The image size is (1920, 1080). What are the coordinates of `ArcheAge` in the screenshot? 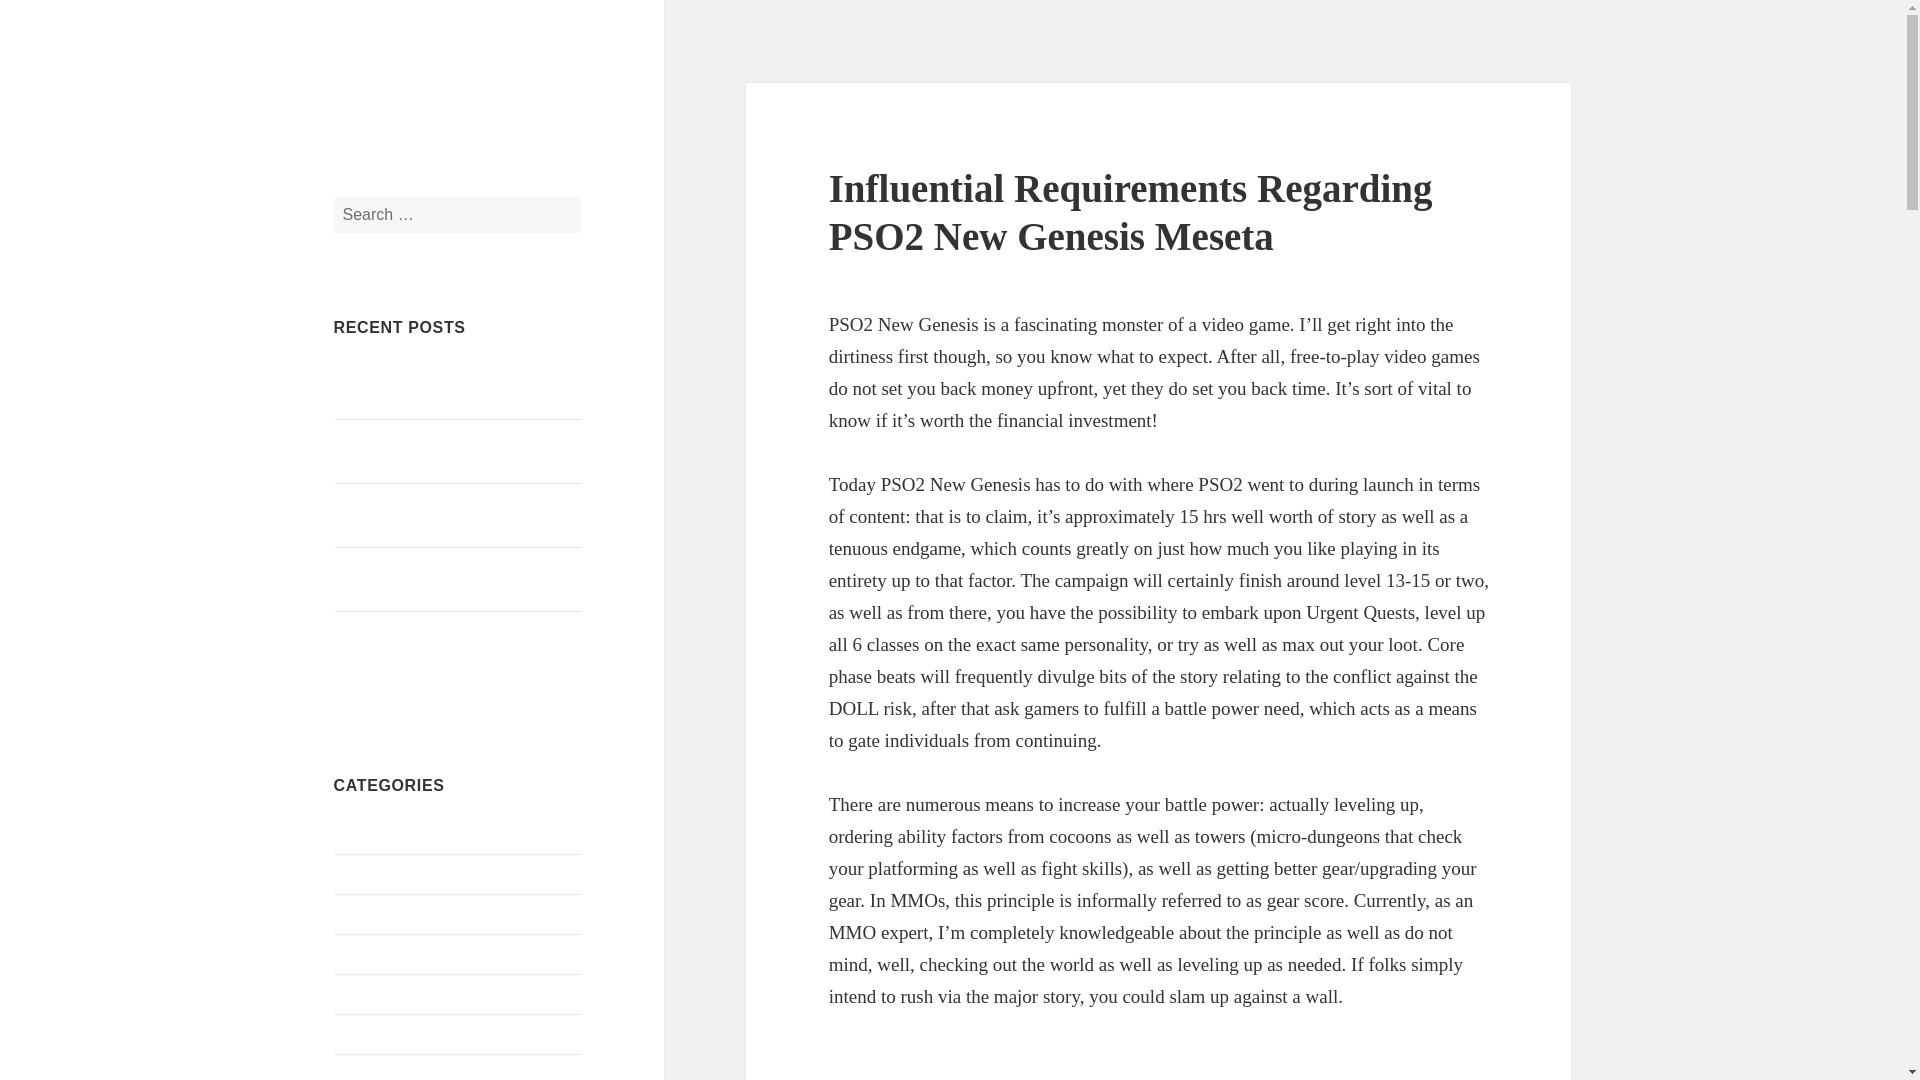 It's located at (366, 874).